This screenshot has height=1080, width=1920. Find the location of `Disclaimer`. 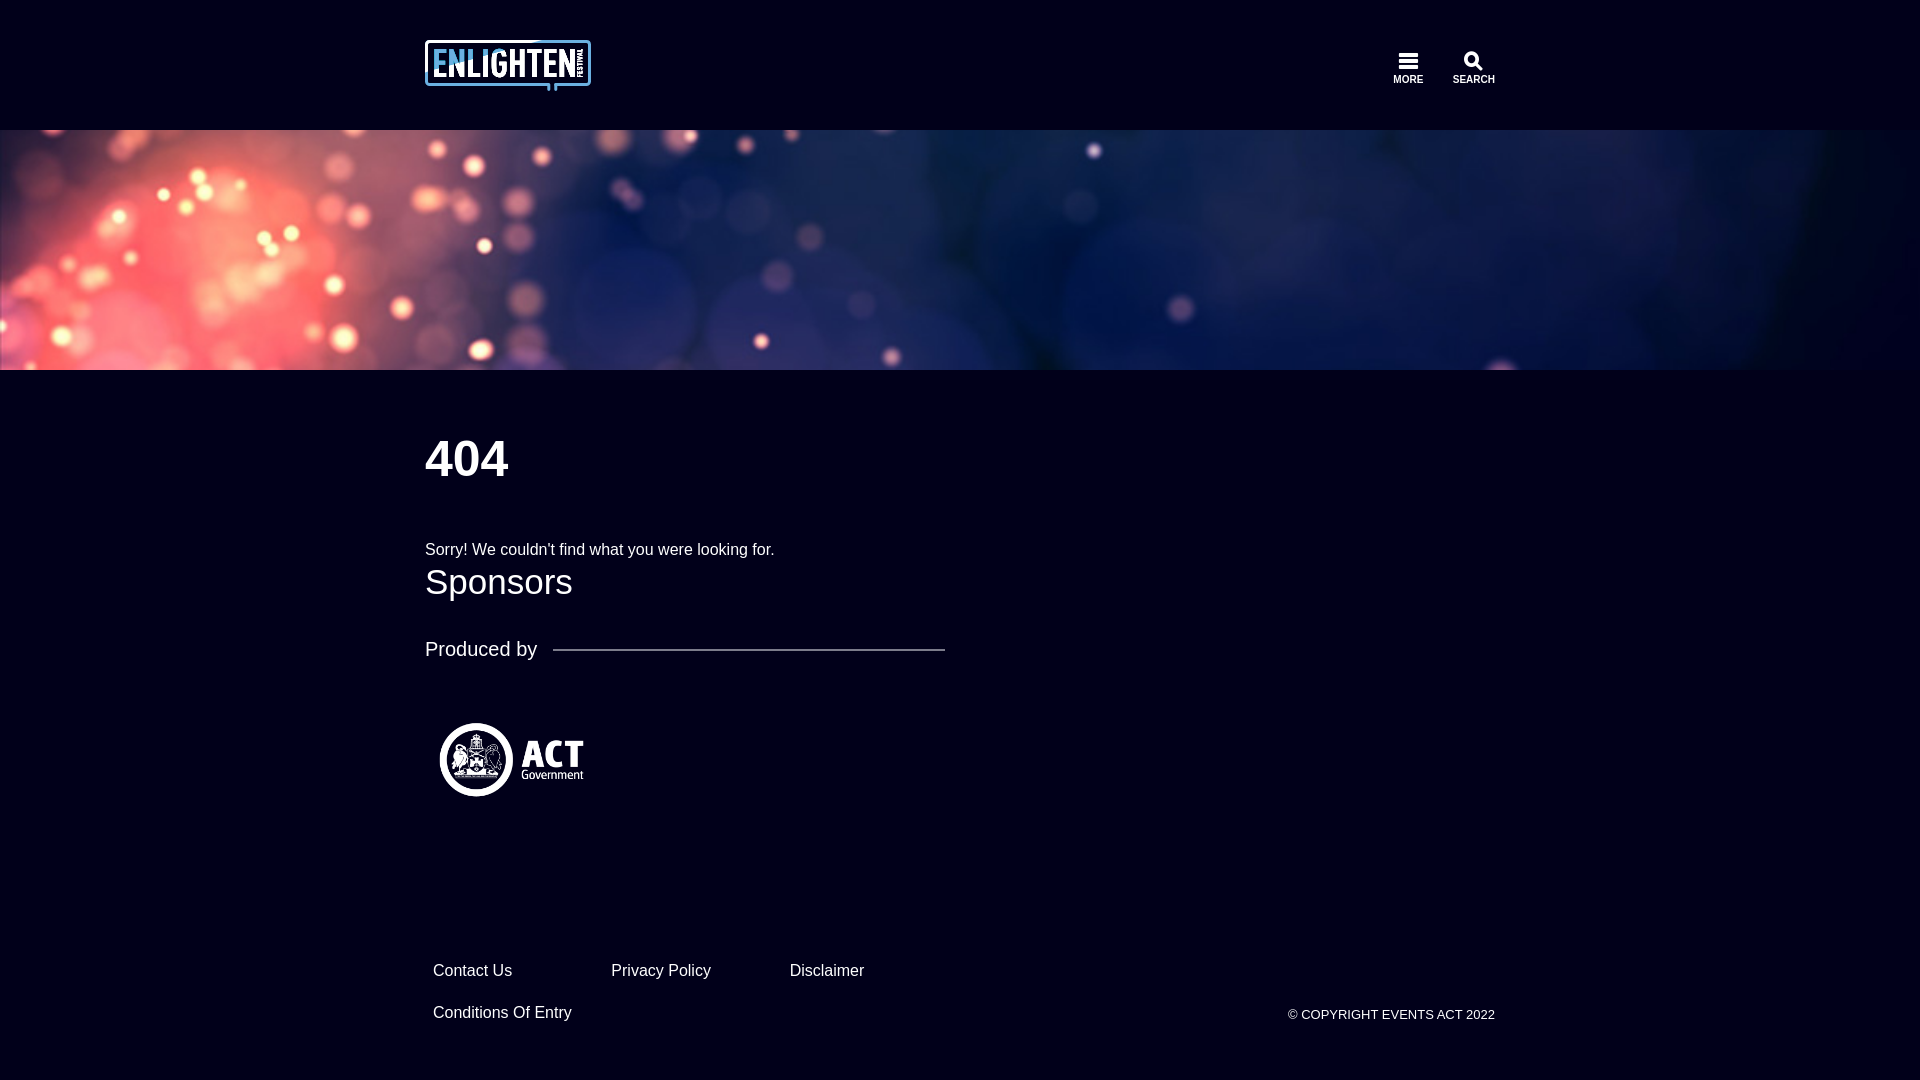

Disclaimer is located at coordinates (828, 970).